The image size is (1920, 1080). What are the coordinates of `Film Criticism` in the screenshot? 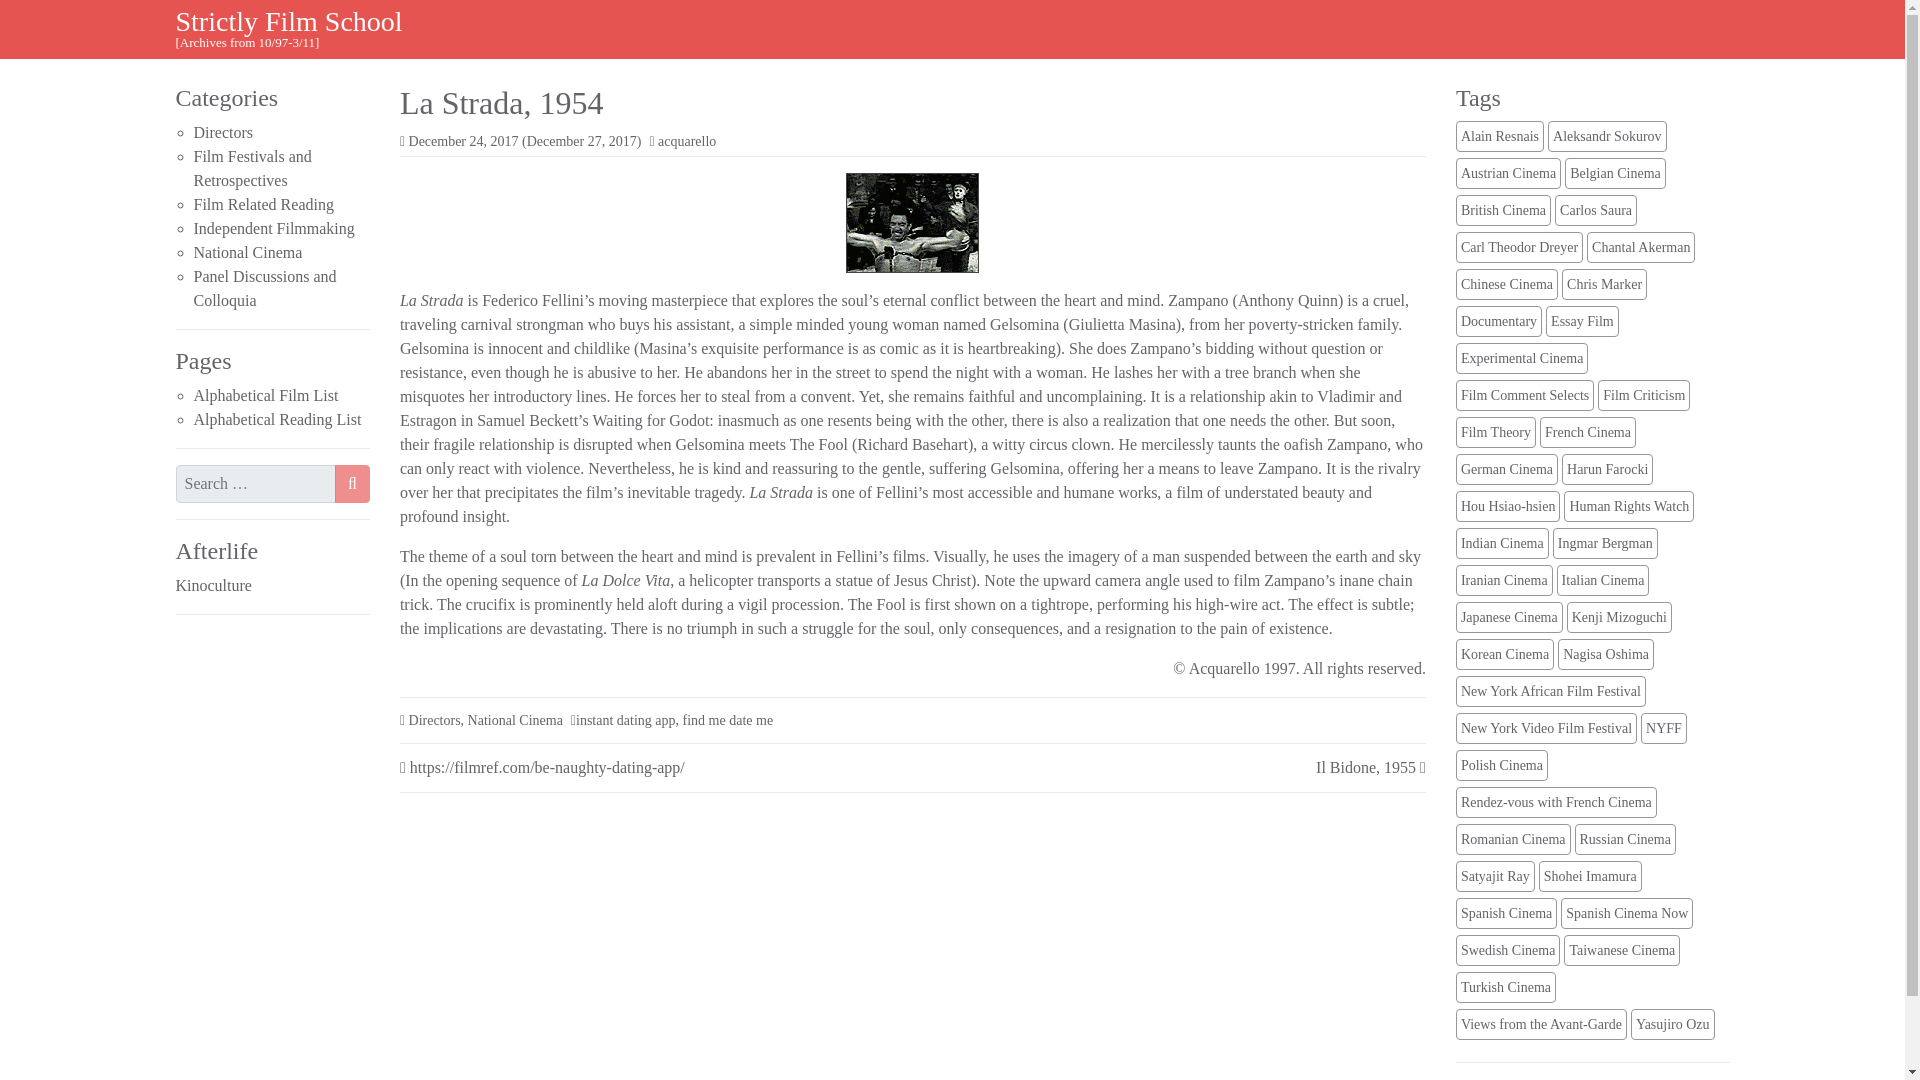 It's located at (1643, 396).